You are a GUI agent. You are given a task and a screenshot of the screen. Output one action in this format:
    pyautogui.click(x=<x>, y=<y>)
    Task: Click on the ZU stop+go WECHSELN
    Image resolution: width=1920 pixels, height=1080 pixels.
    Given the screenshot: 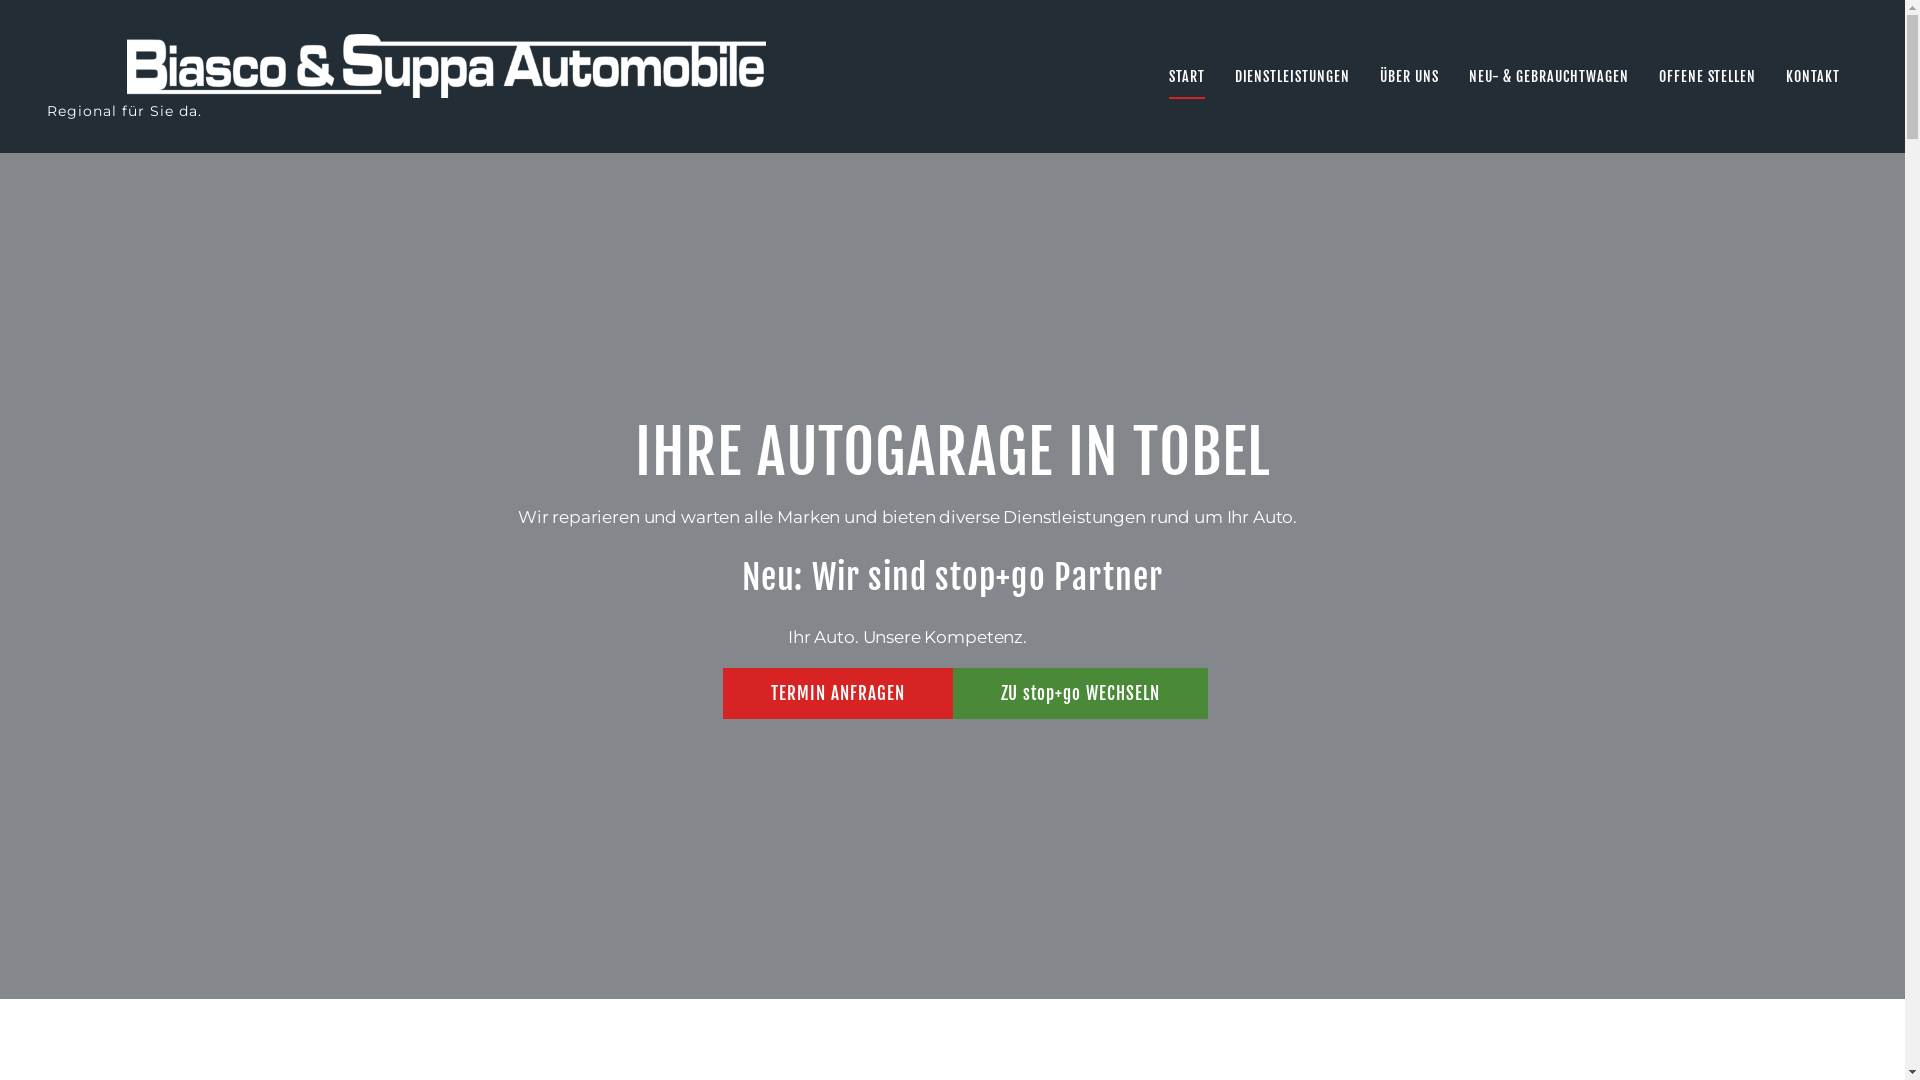 What is the action you would take?
    pyautogui.click(x=1080, y=694)
    